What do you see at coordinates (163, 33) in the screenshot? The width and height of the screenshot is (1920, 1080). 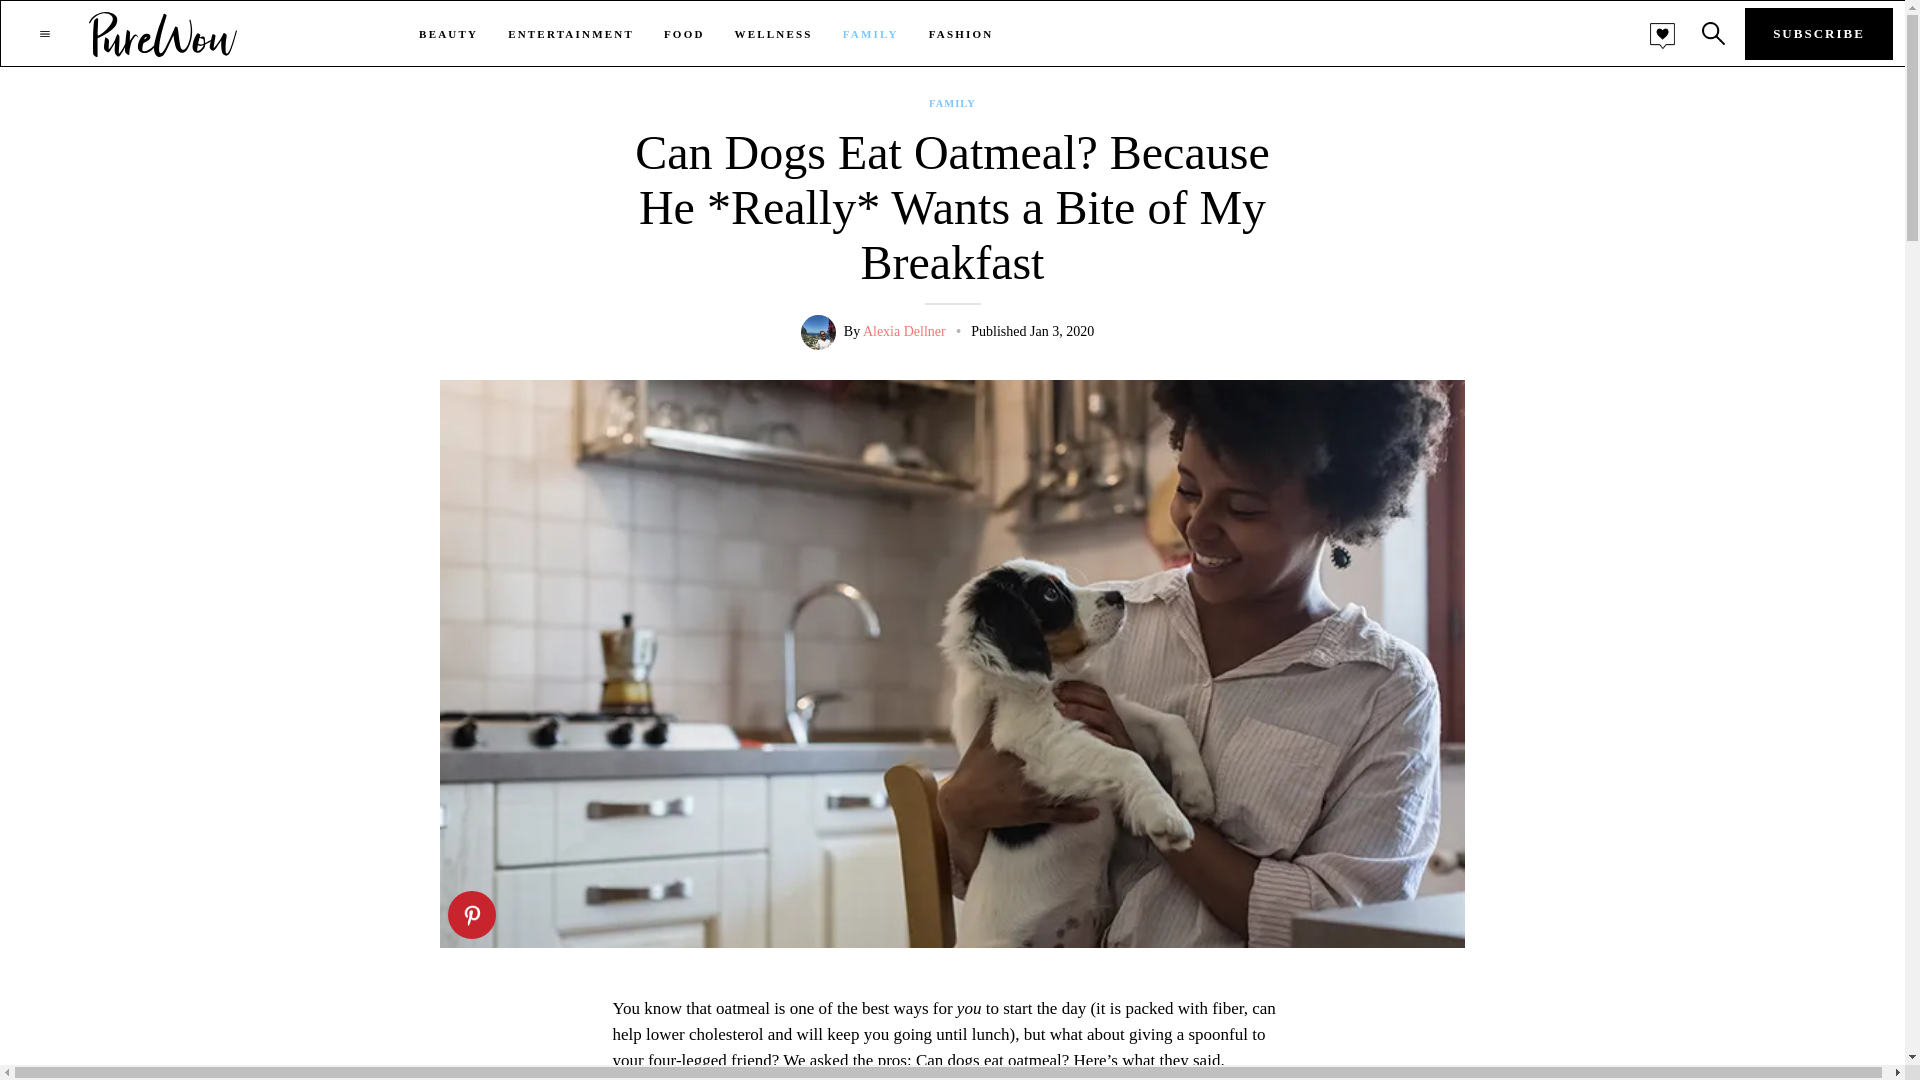 I see `PureWow` at bounding box center [163, 33].